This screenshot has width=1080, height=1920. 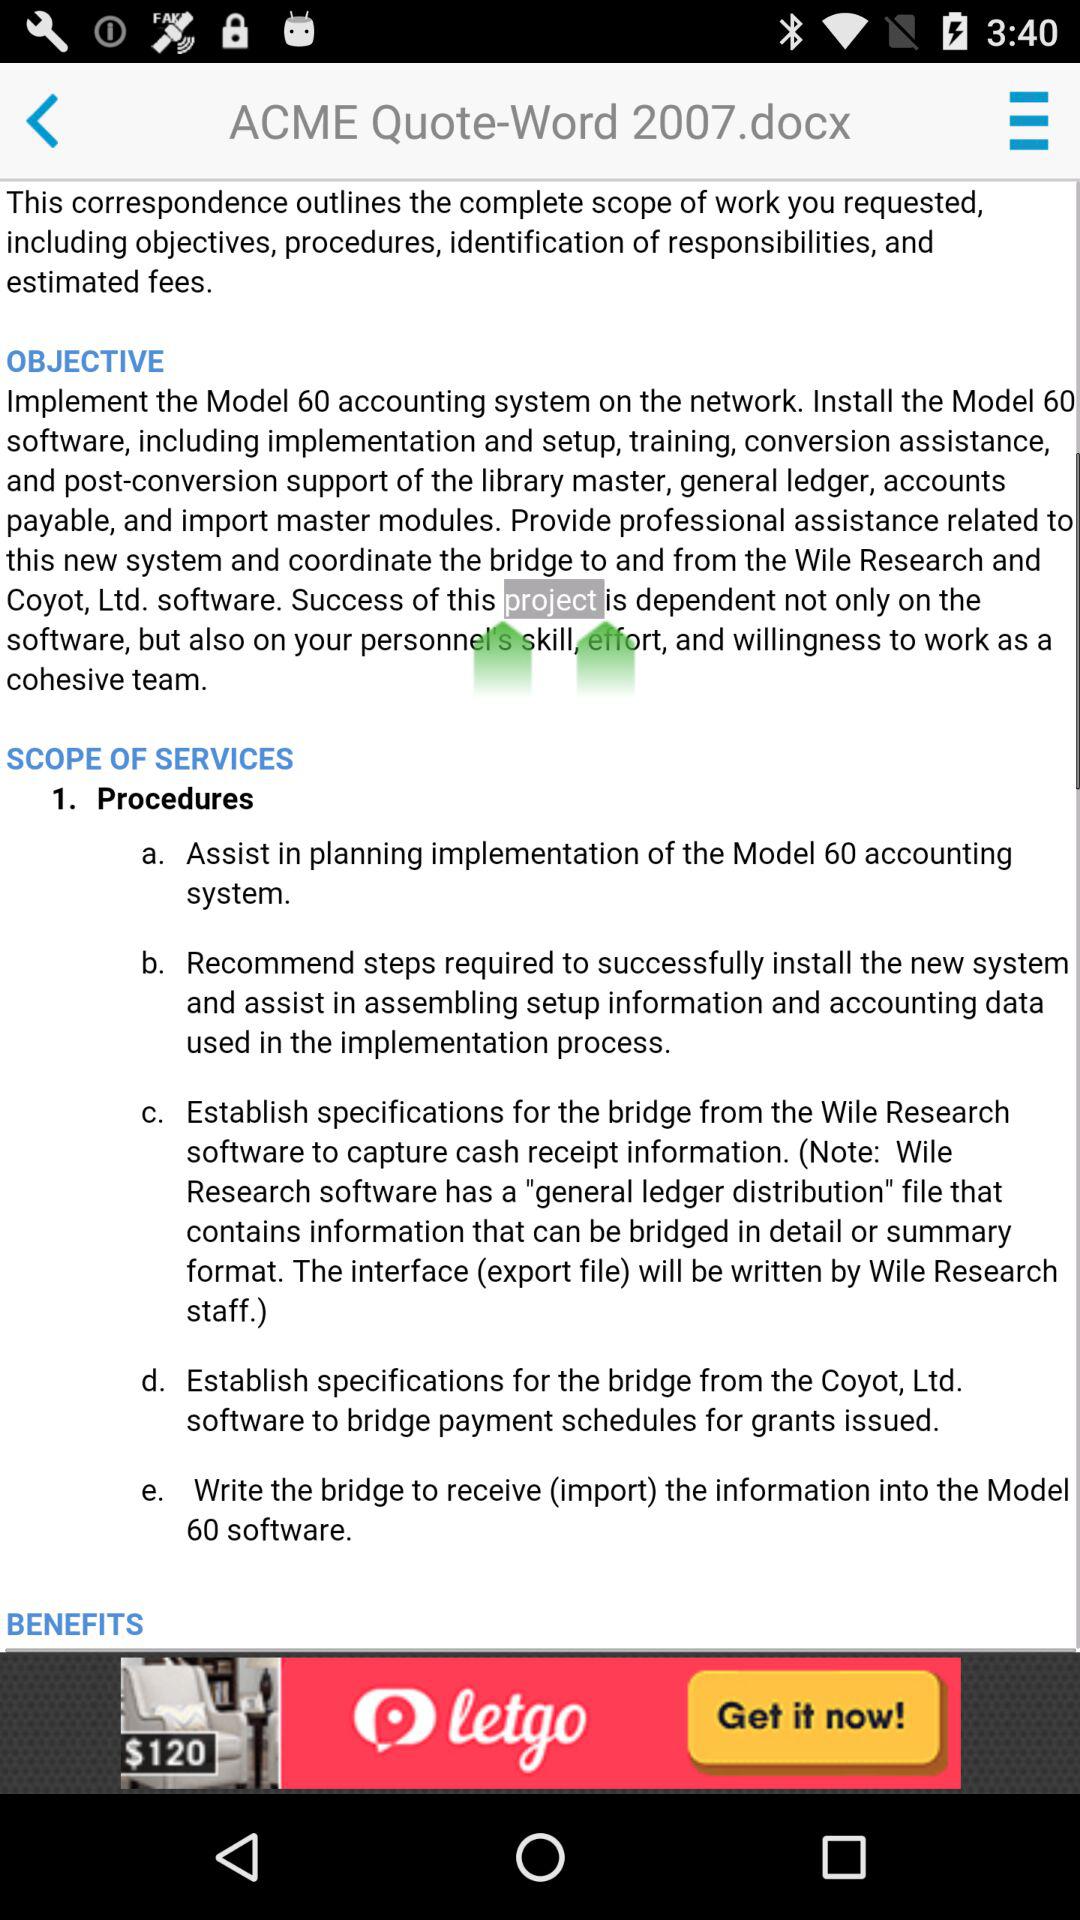 What do you see at coordinates (542, 916) in the screenshot?
I see `document page` at bounding box center [542, 916].